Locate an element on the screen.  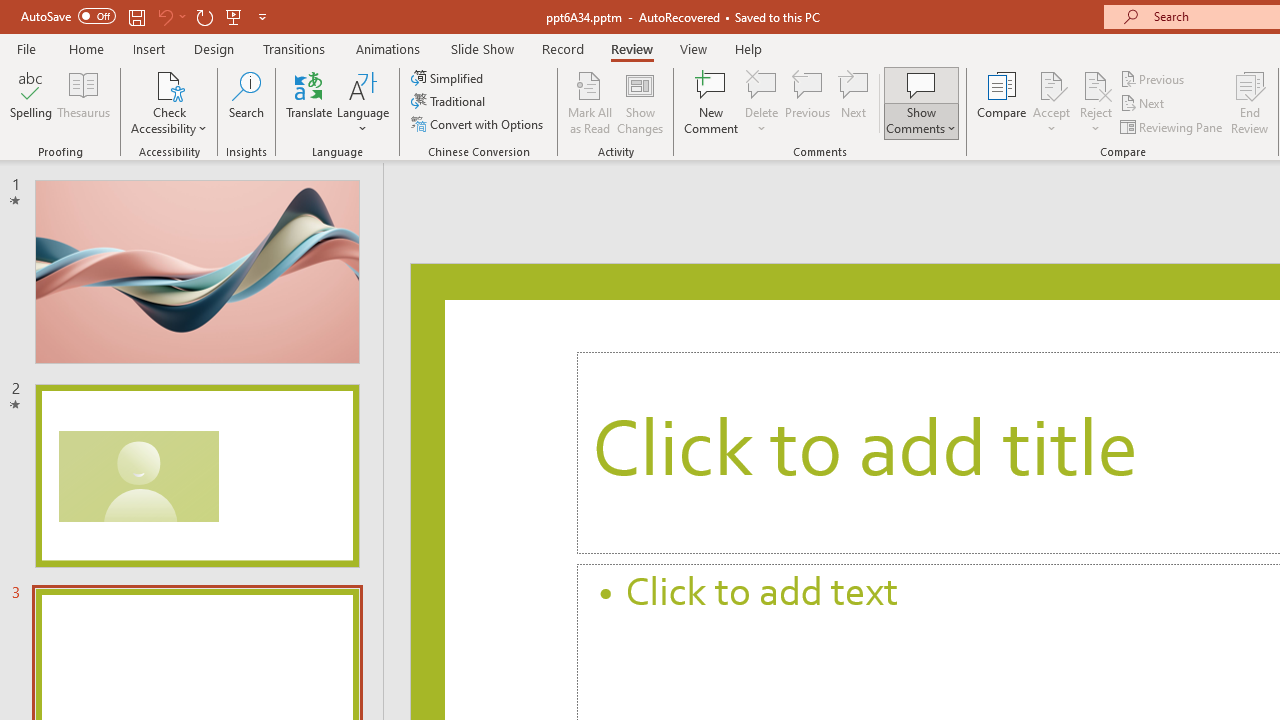
Show Comments is located at coordinates (921, 102).